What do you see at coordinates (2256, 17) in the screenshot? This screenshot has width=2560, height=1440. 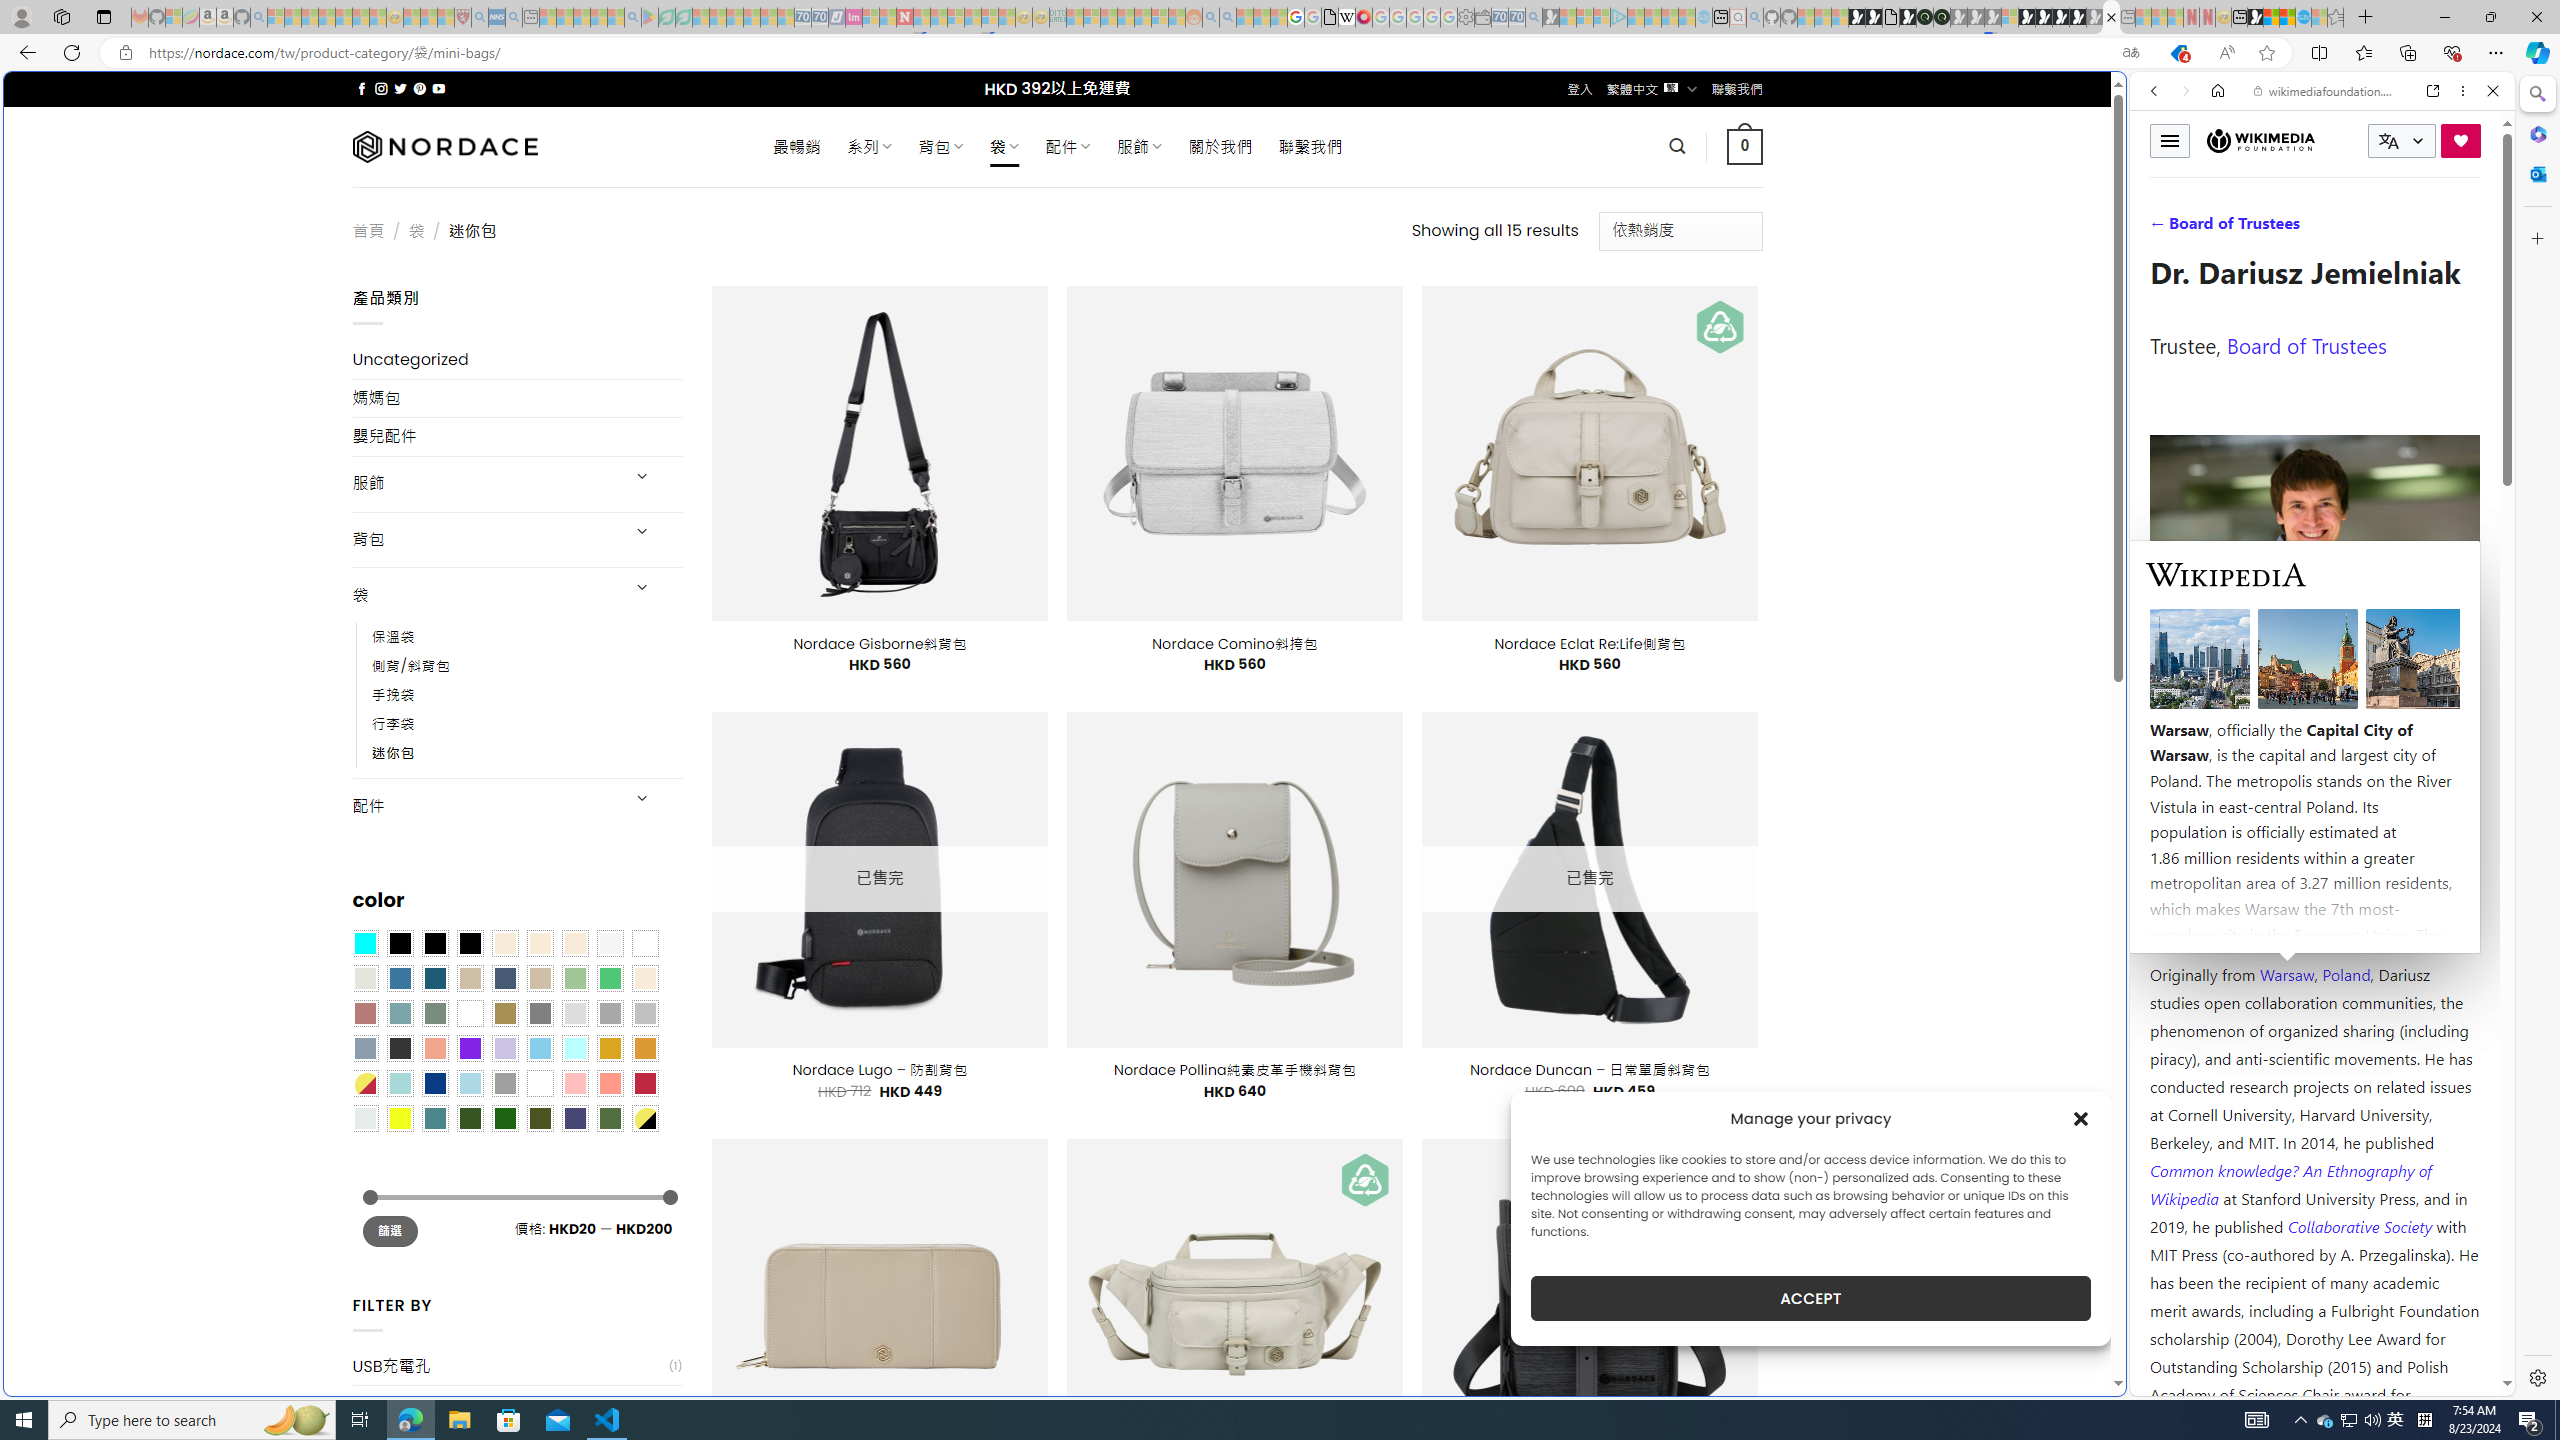 I see `MSN` at bounding box center [2256, 17].